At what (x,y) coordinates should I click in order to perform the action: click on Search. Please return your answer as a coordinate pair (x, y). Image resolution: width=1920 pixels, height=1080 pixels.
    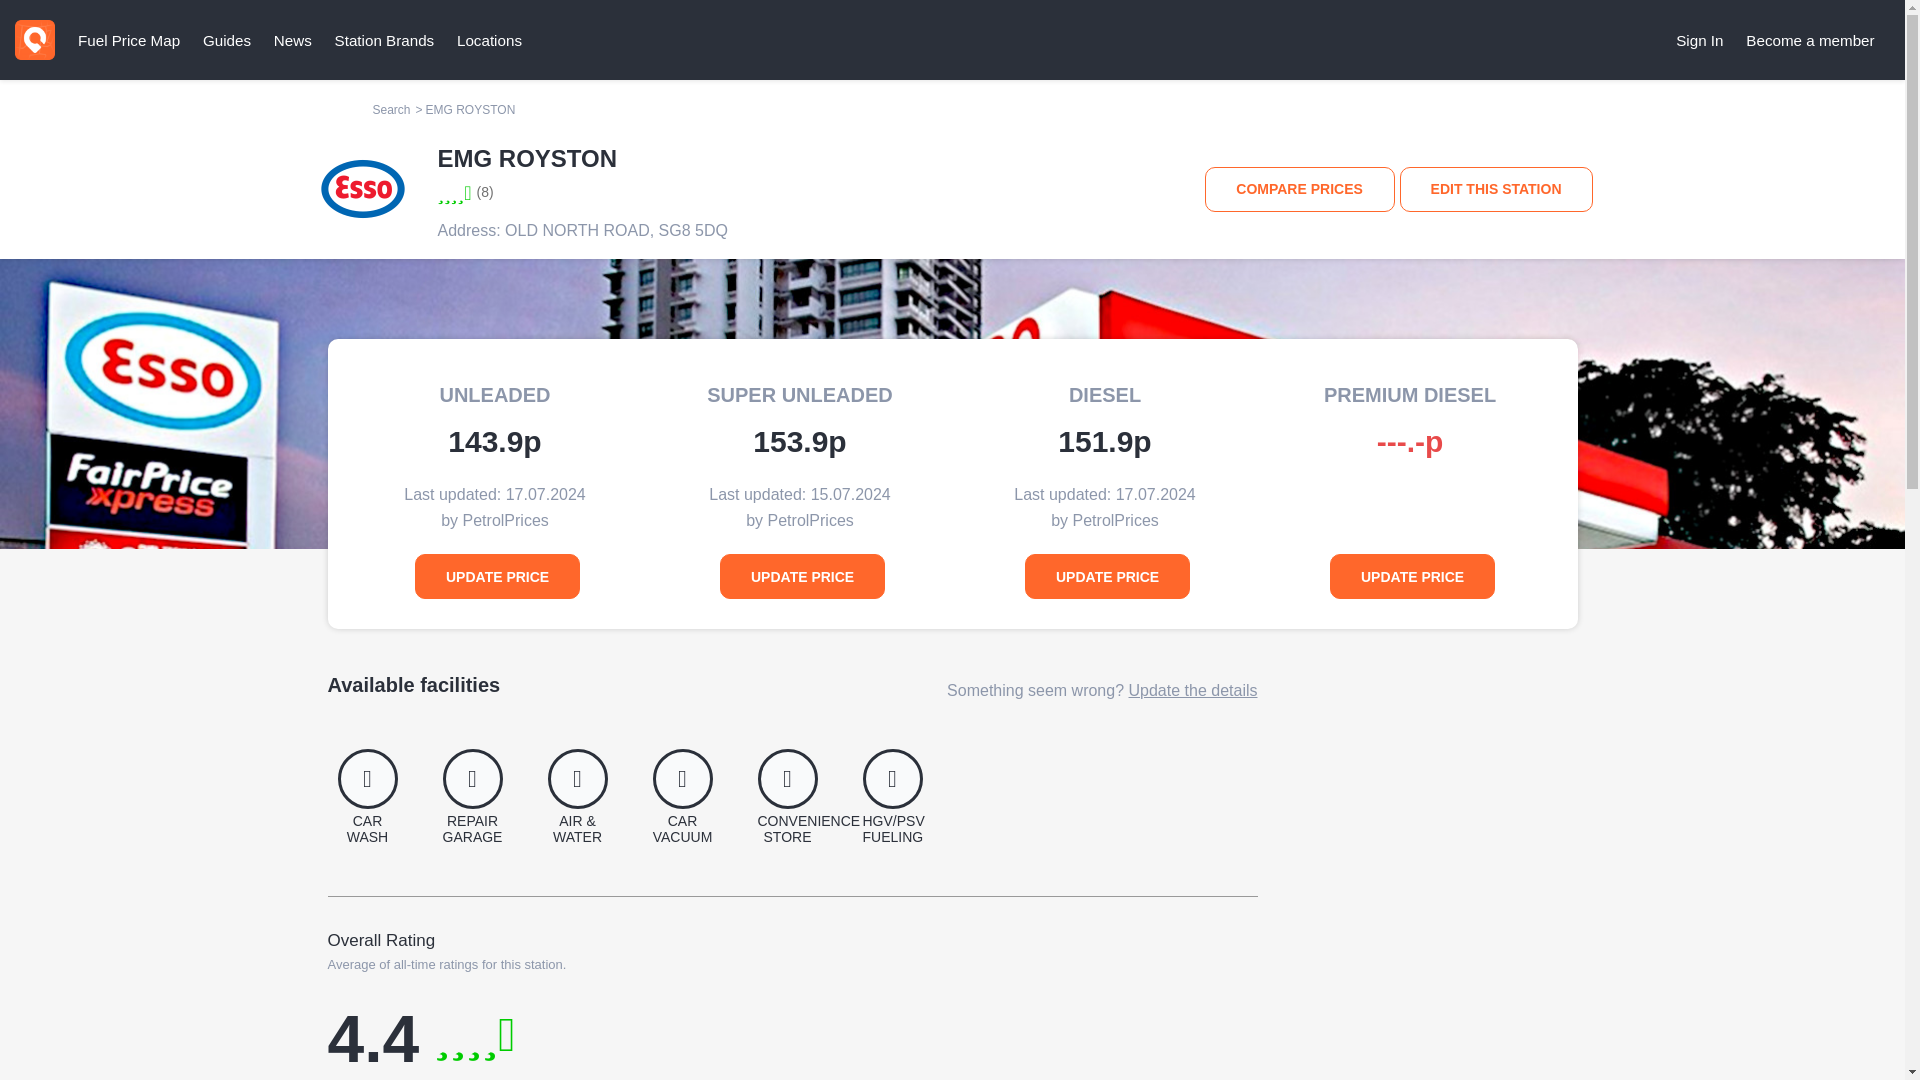
    Looking at the image, I should click on (391, 109).